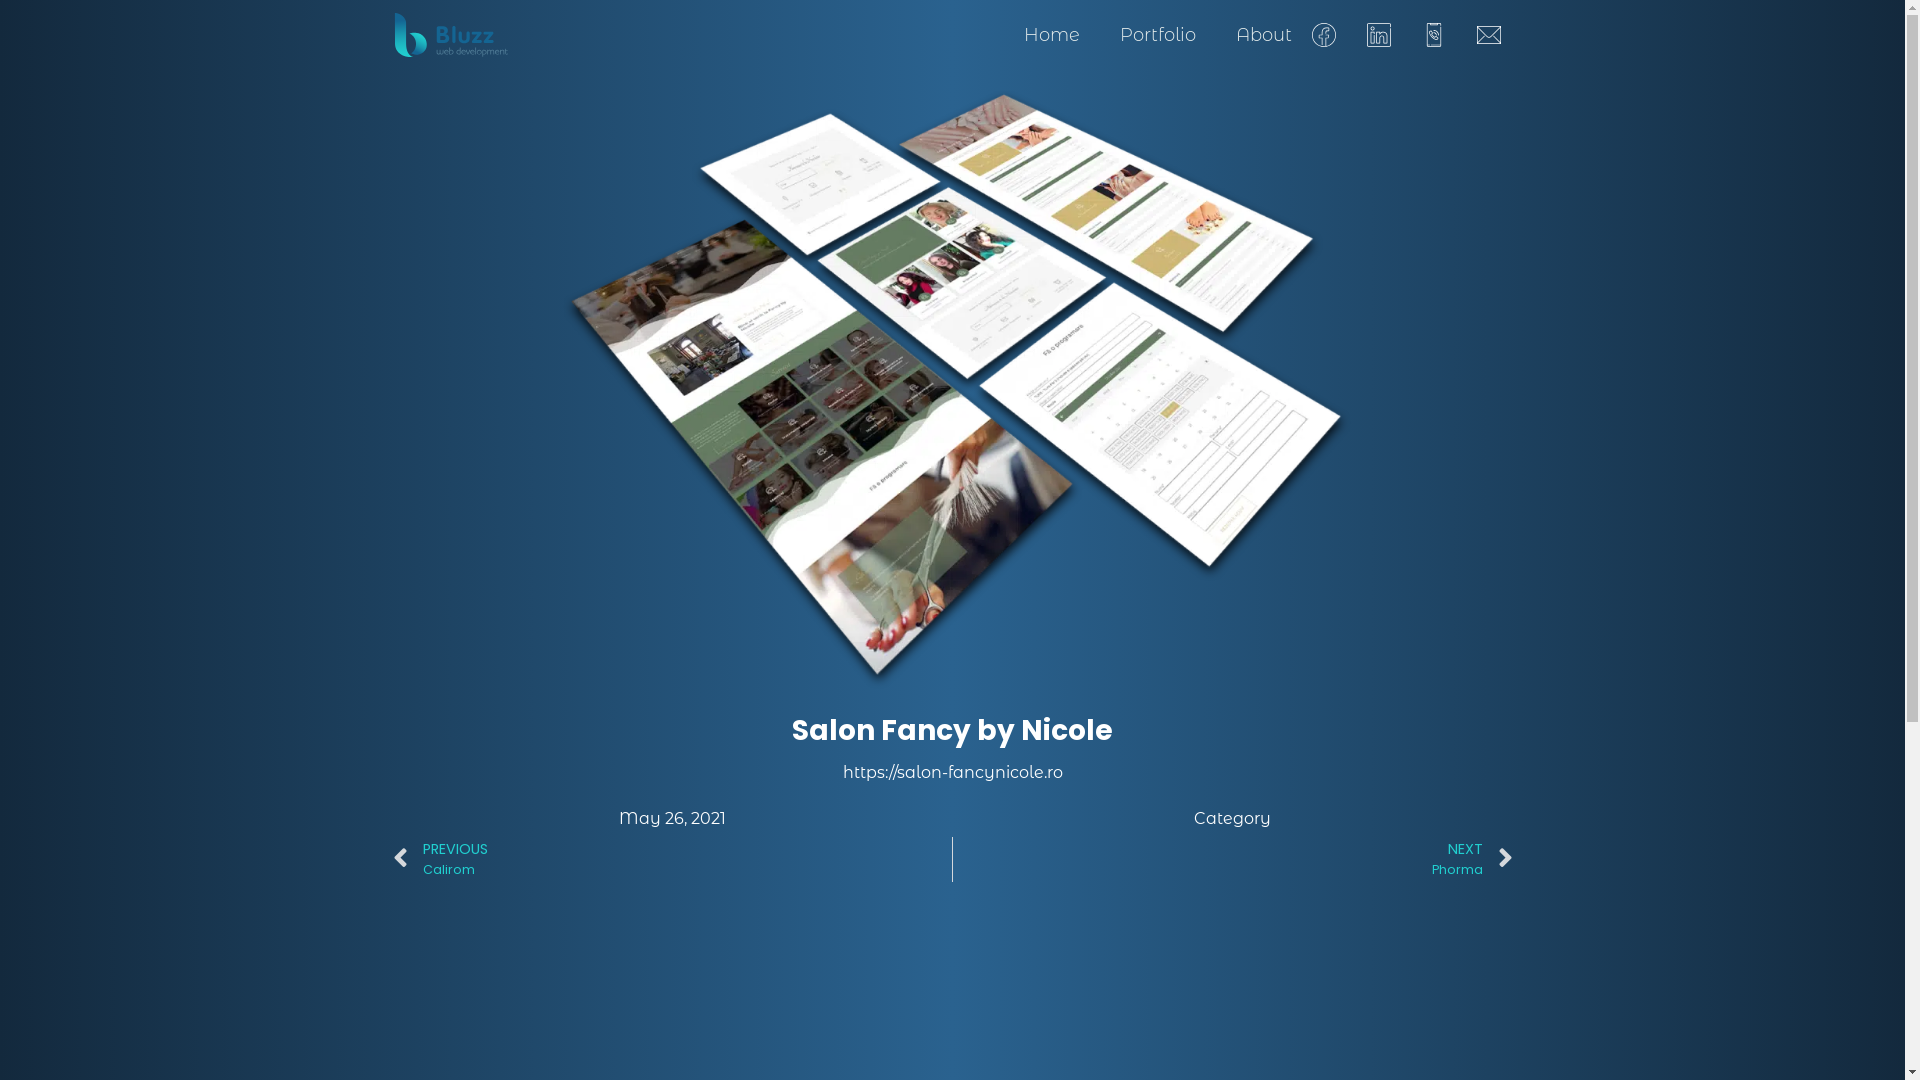 Image resolution: width=1920 pixels, height=1080 pixels. Describe the element at coordinates (1052, 35) in the screenshot. I see `Home` at that location.